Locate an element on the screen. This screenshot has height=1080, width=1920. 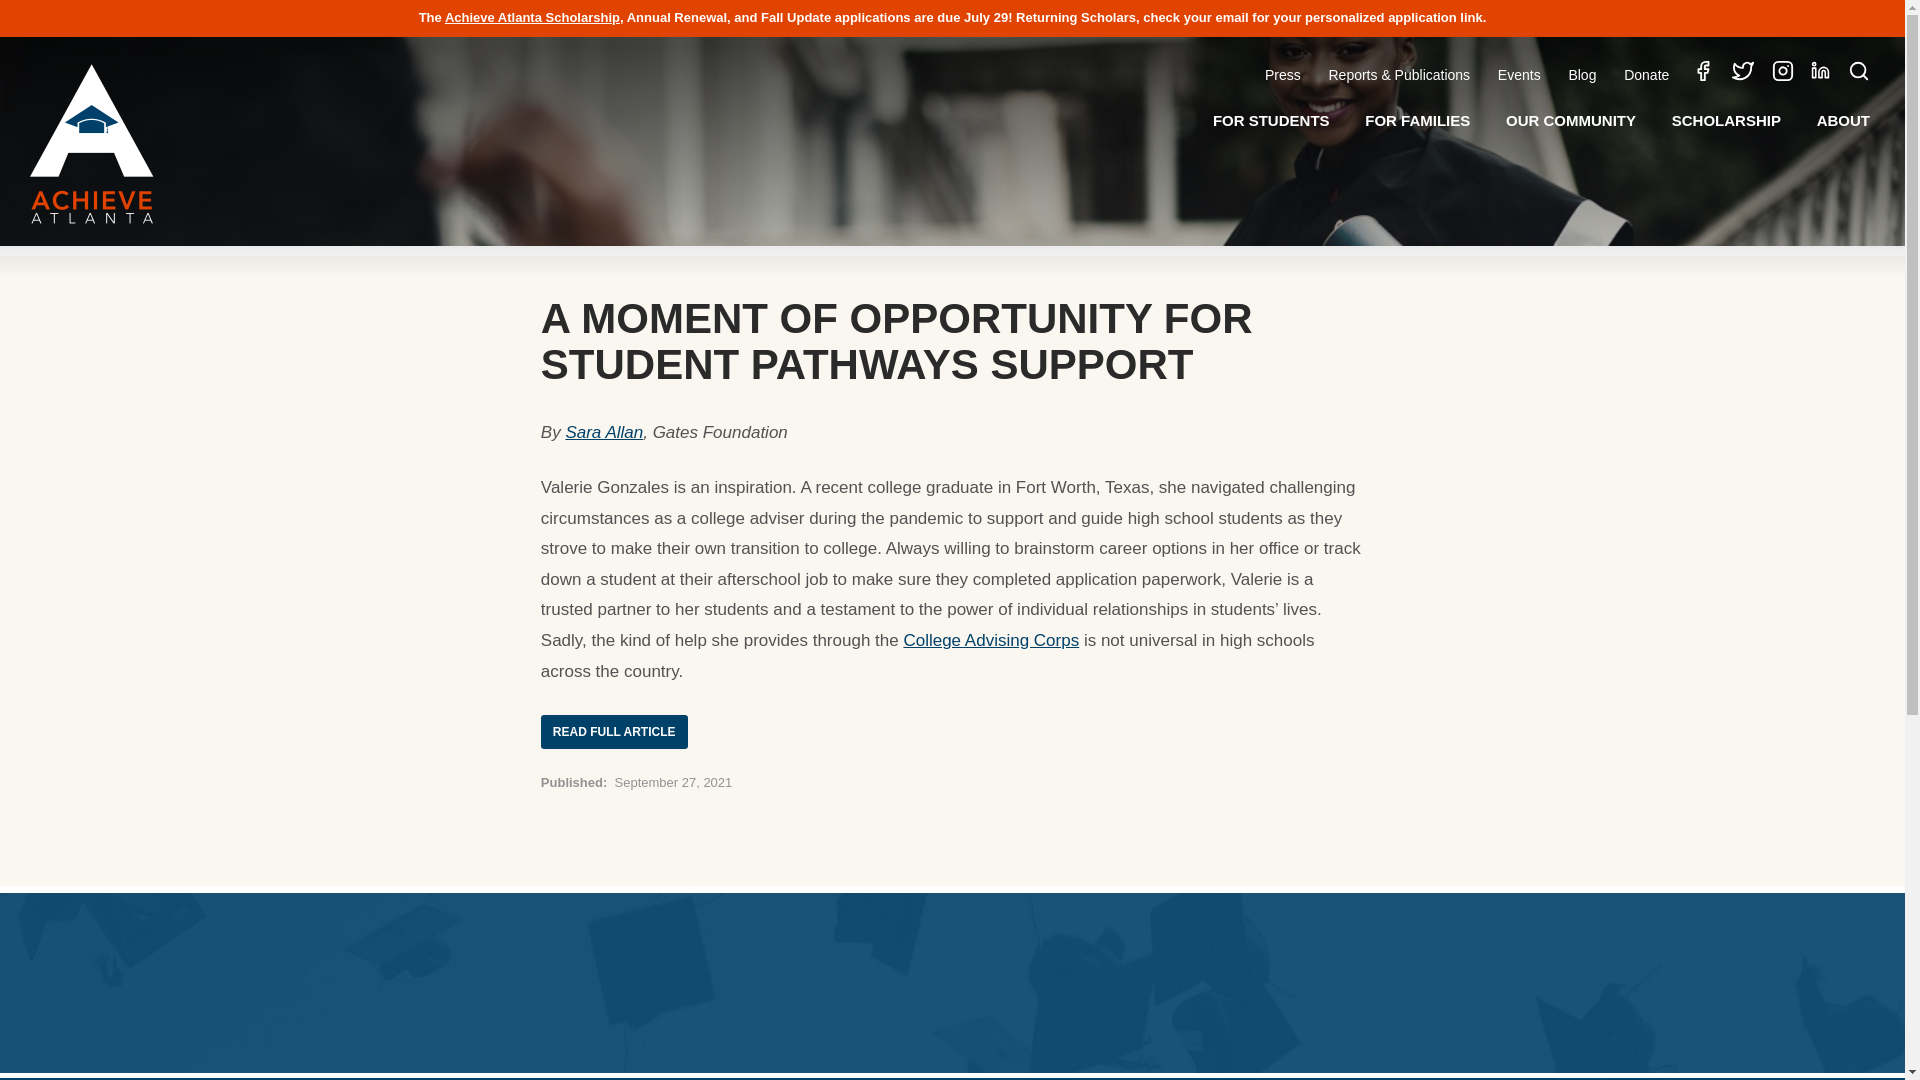
FOR FAMILIES is located at coordinates (1416, 120).